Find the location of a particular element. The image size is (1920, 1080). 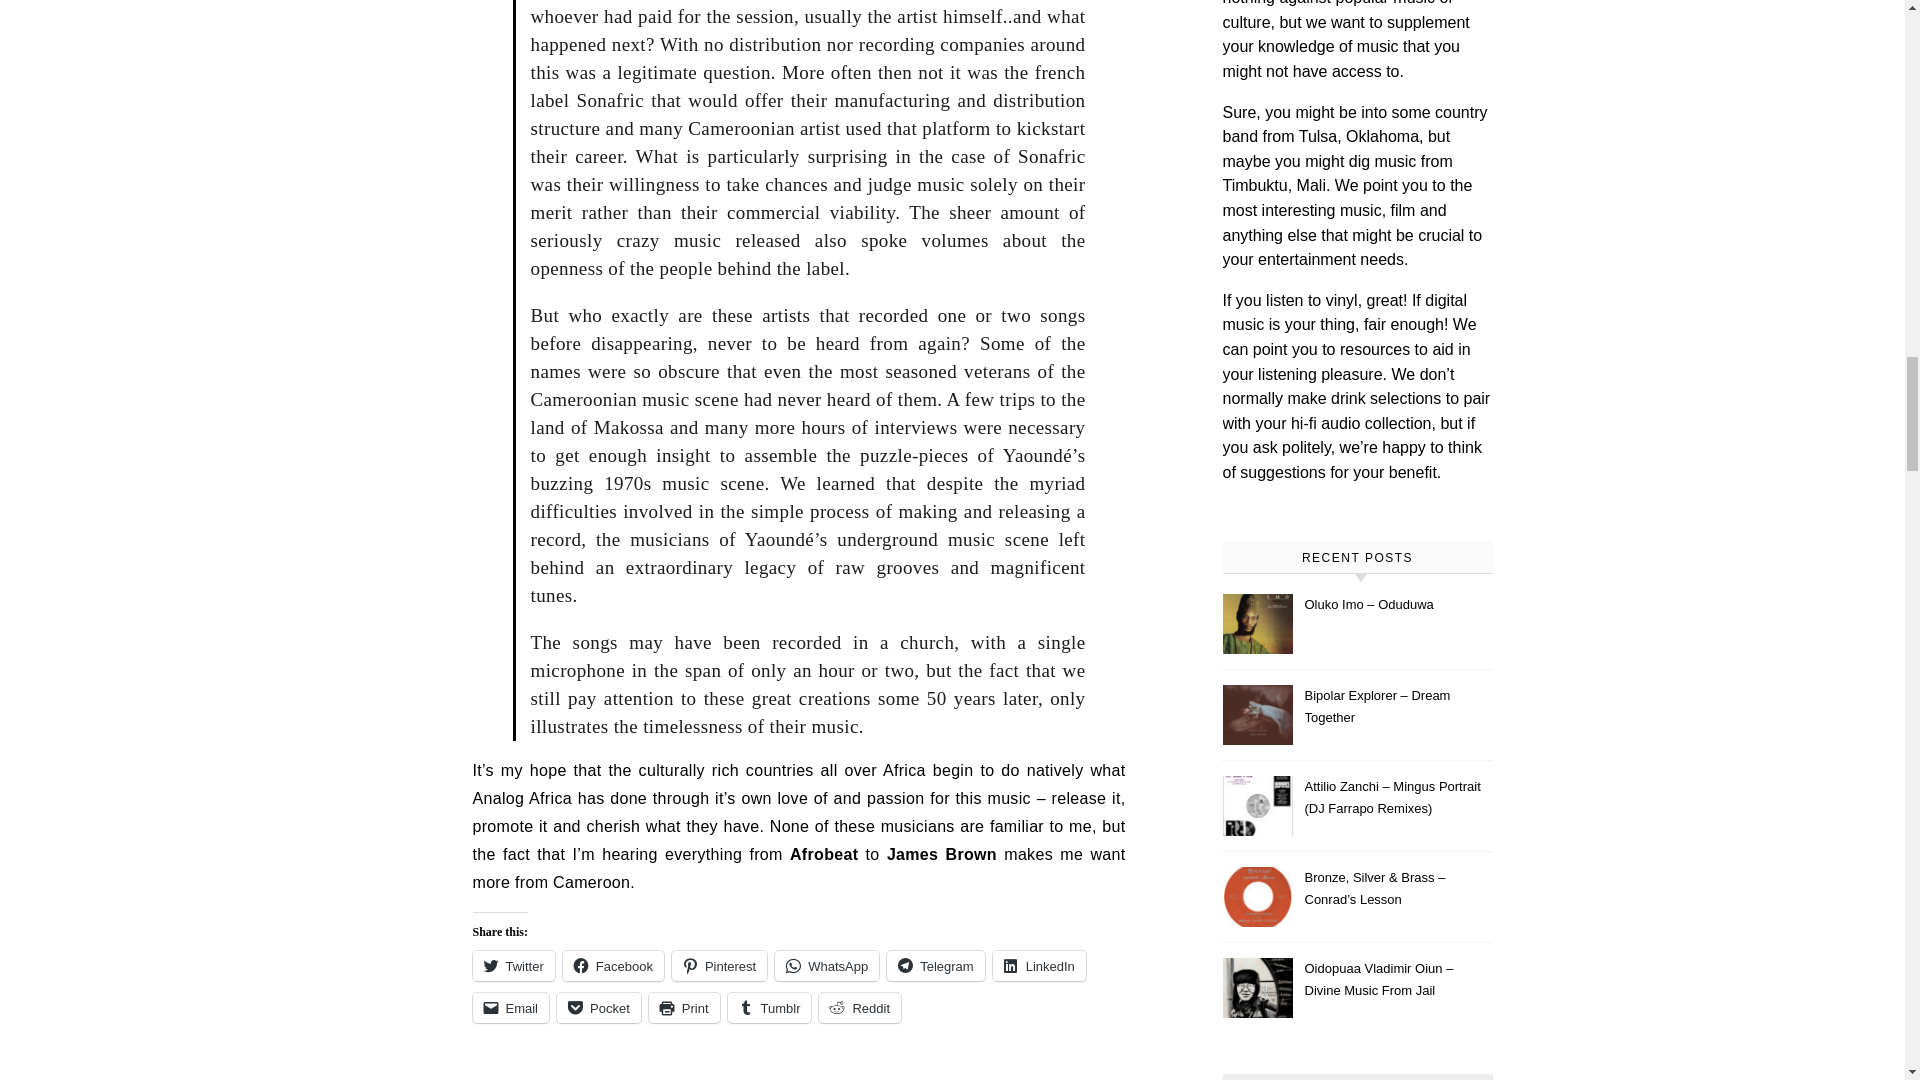

Print is located at coordinates (684, 1007).